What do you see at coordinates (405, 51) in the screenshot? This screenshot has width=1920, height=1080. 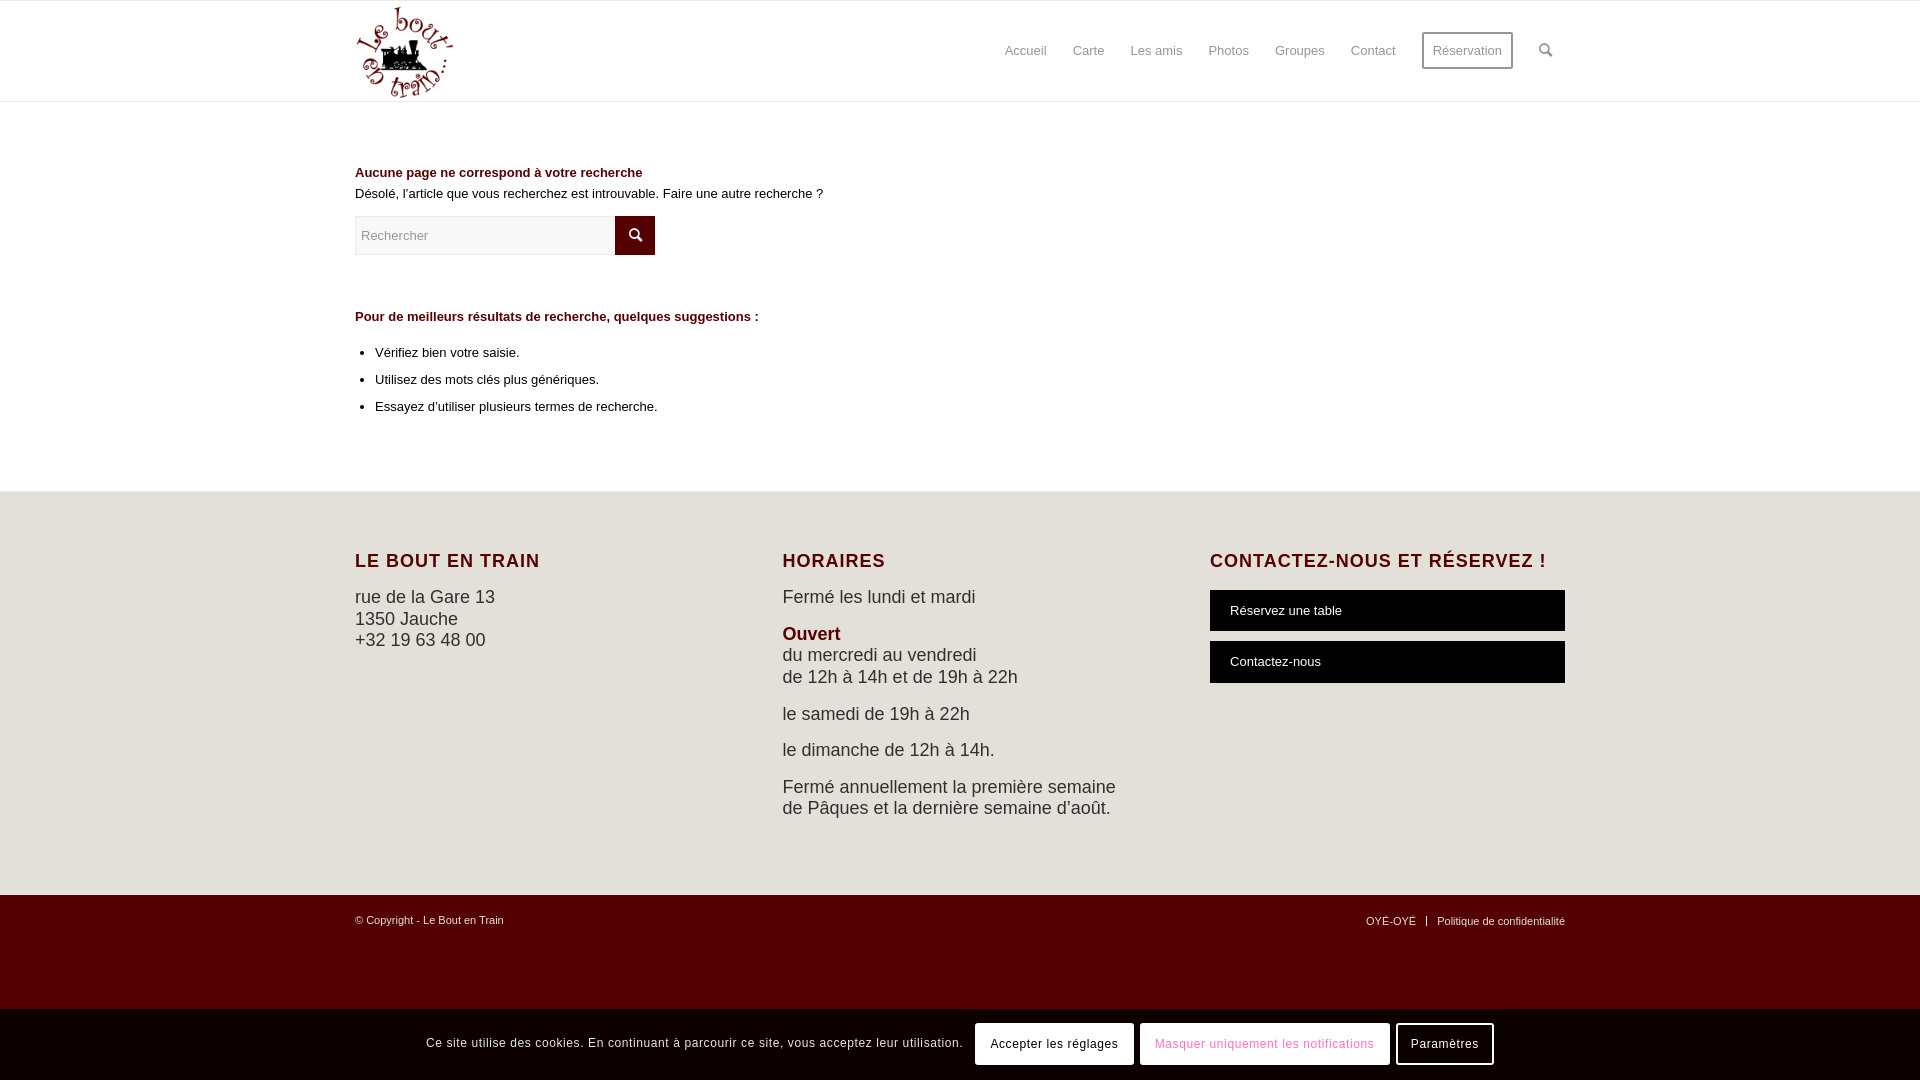 I see `logo-bout-en-train` at bounding box center [405, 51].